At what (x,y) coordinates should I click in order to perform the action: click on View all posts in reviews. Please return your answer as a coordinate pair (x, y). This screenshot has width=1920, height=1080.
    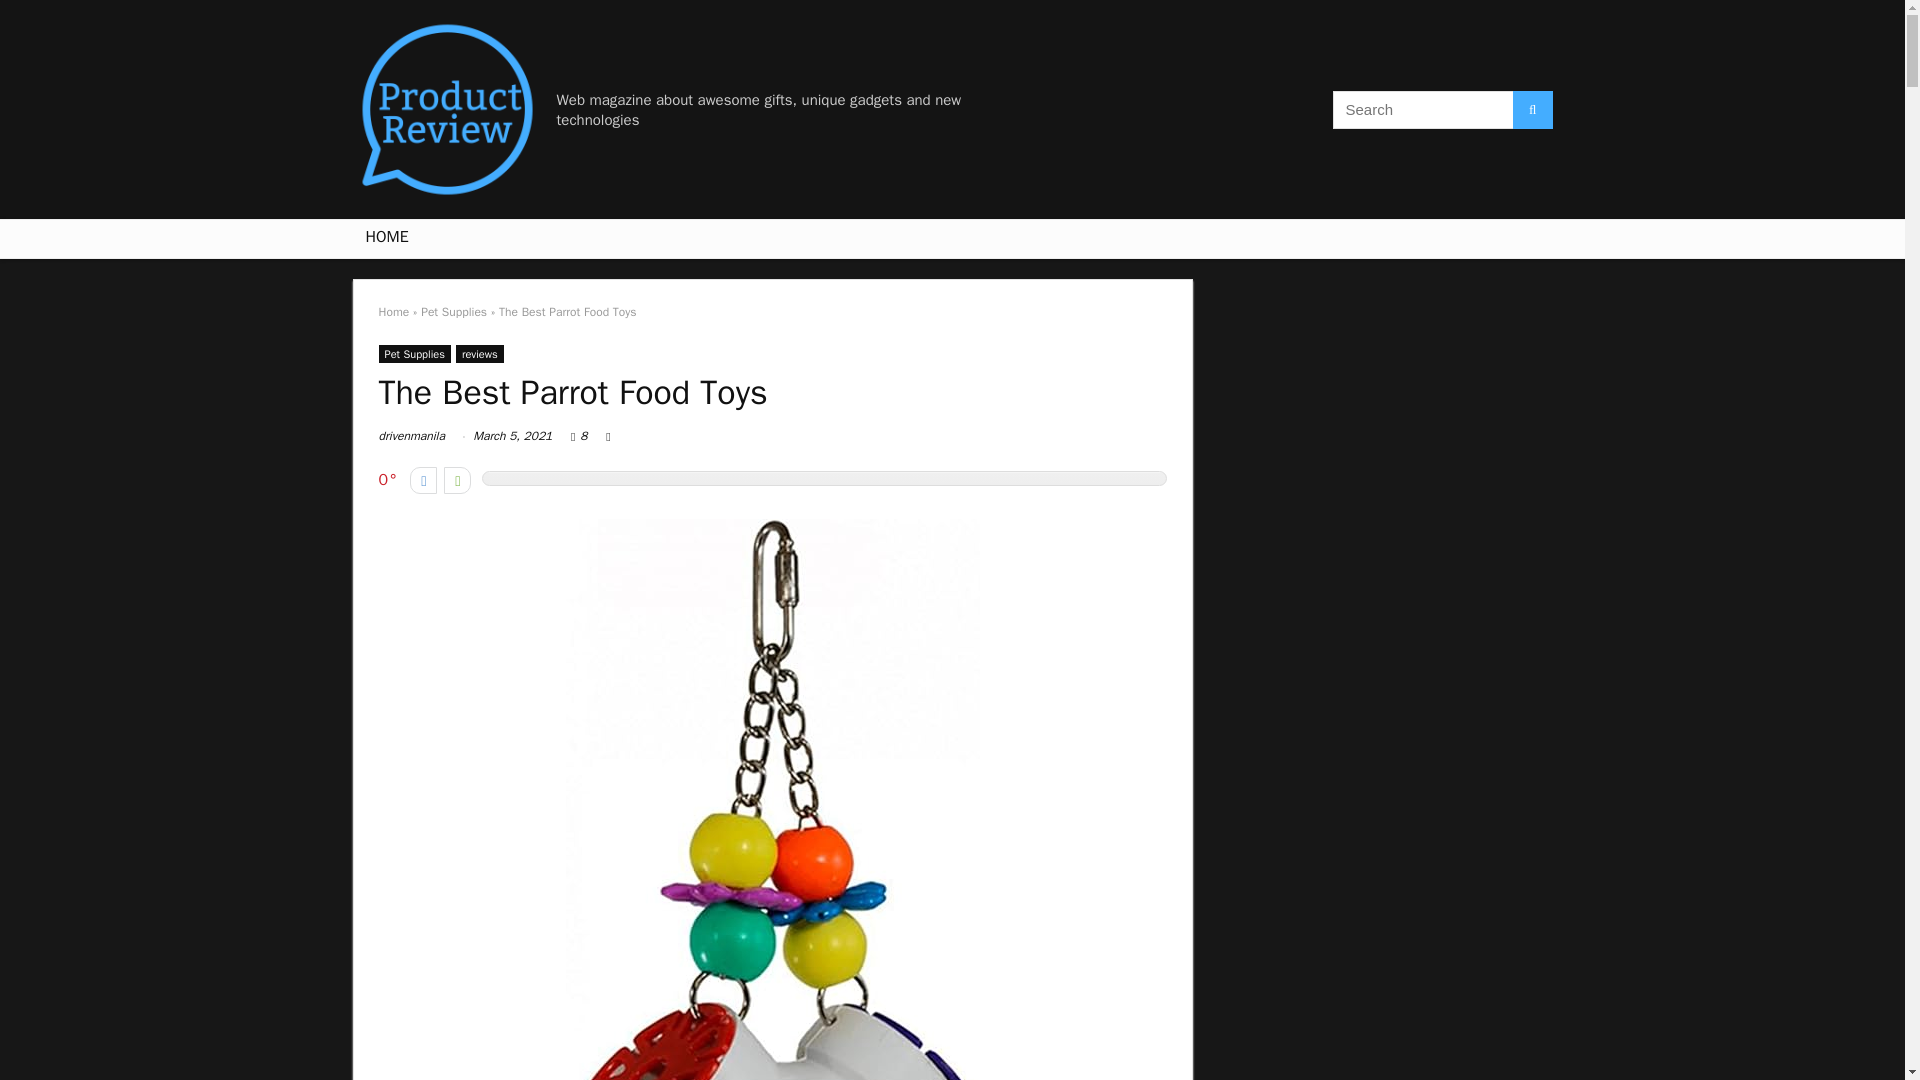
    Looking at the image, I should click on (480, 353).